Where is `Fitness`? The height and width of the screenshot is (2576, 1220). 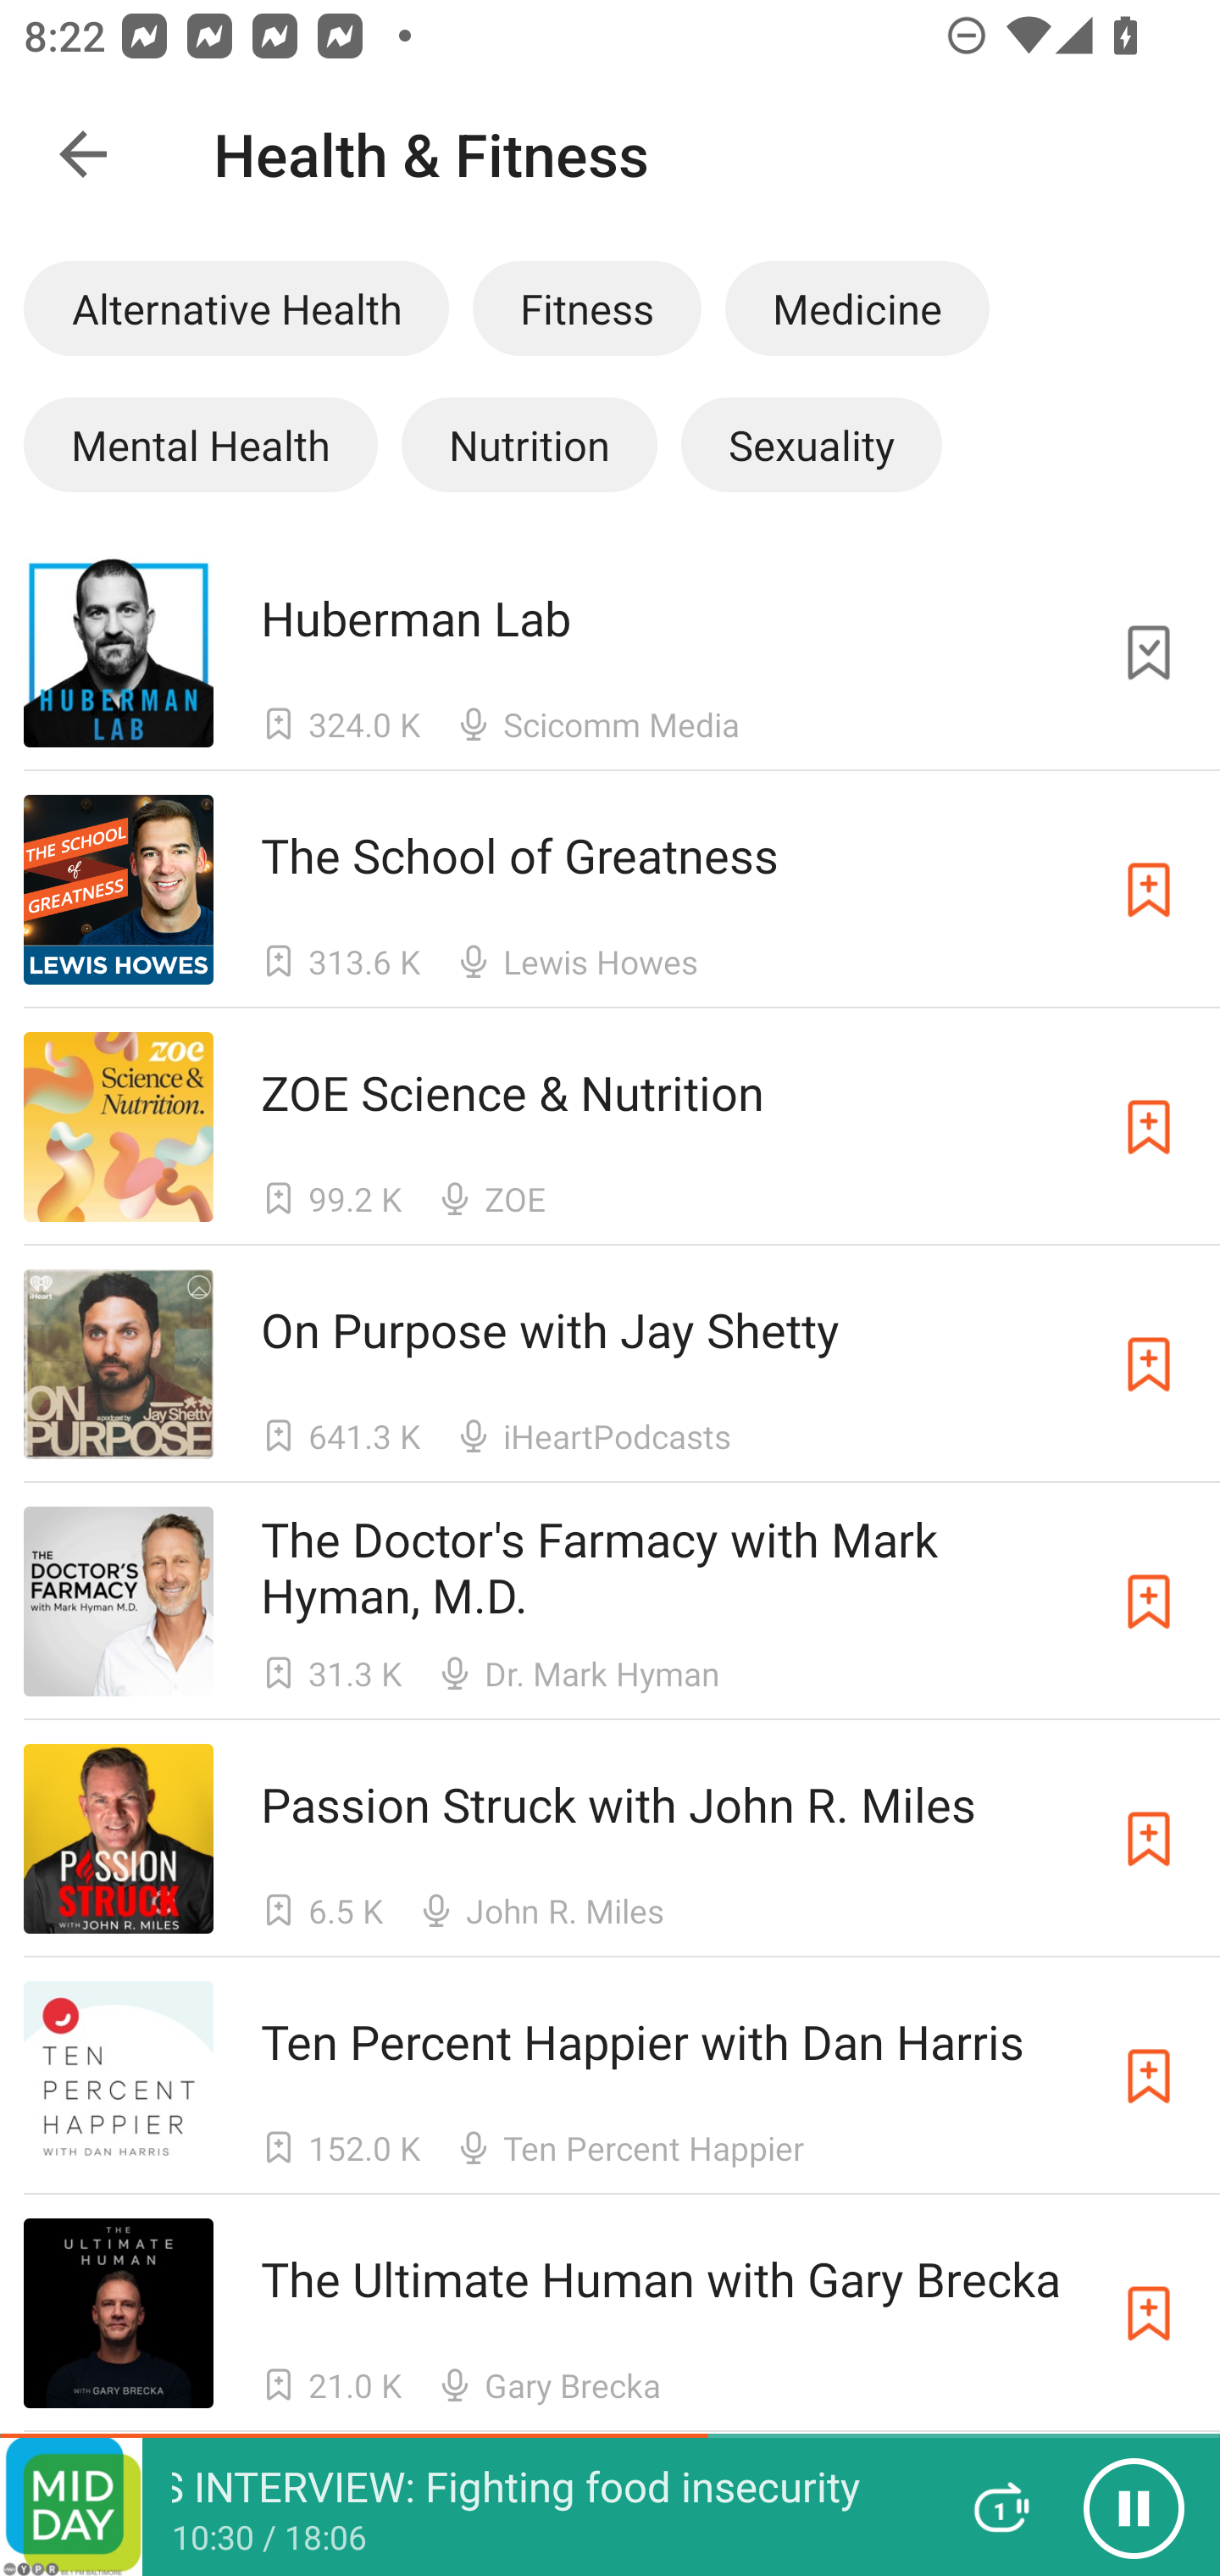 Fitness is located at coordinates (586, 308).